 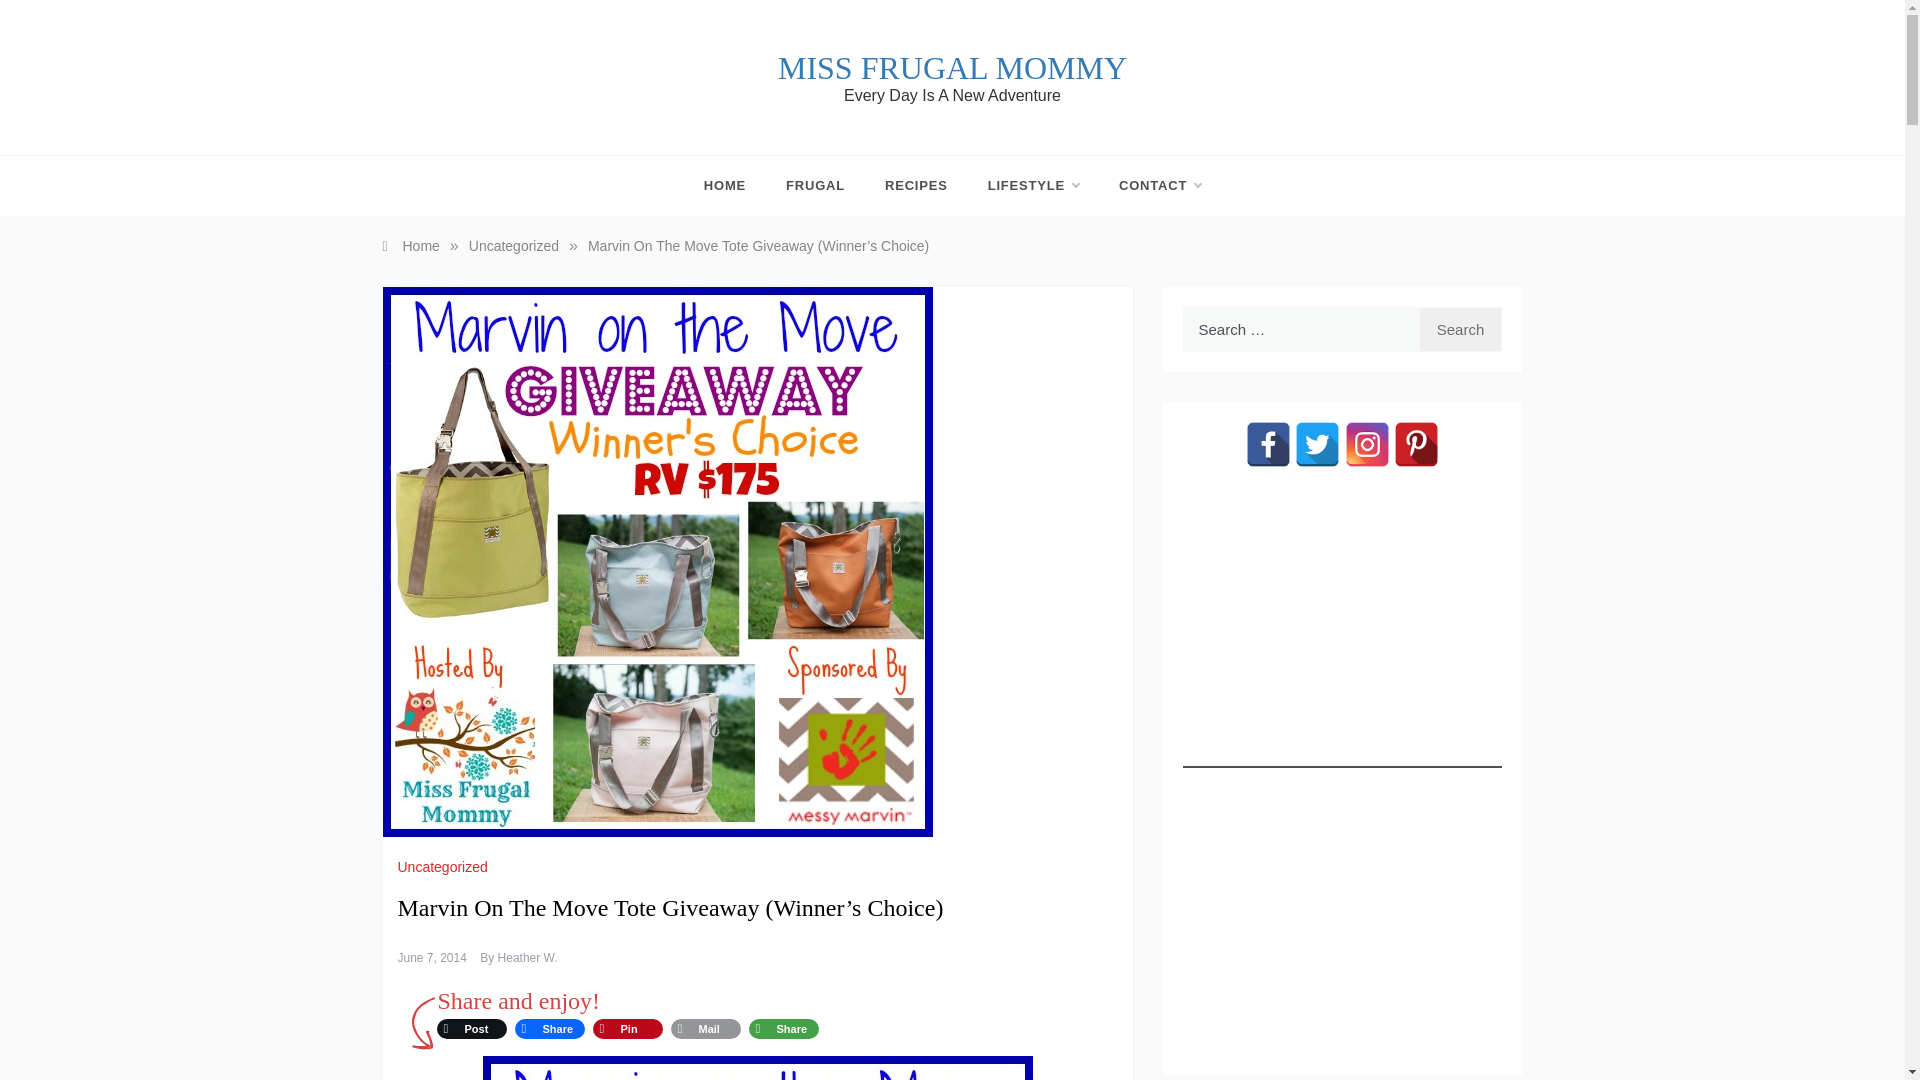 I want to click on Home, so click(x=410, y=245).